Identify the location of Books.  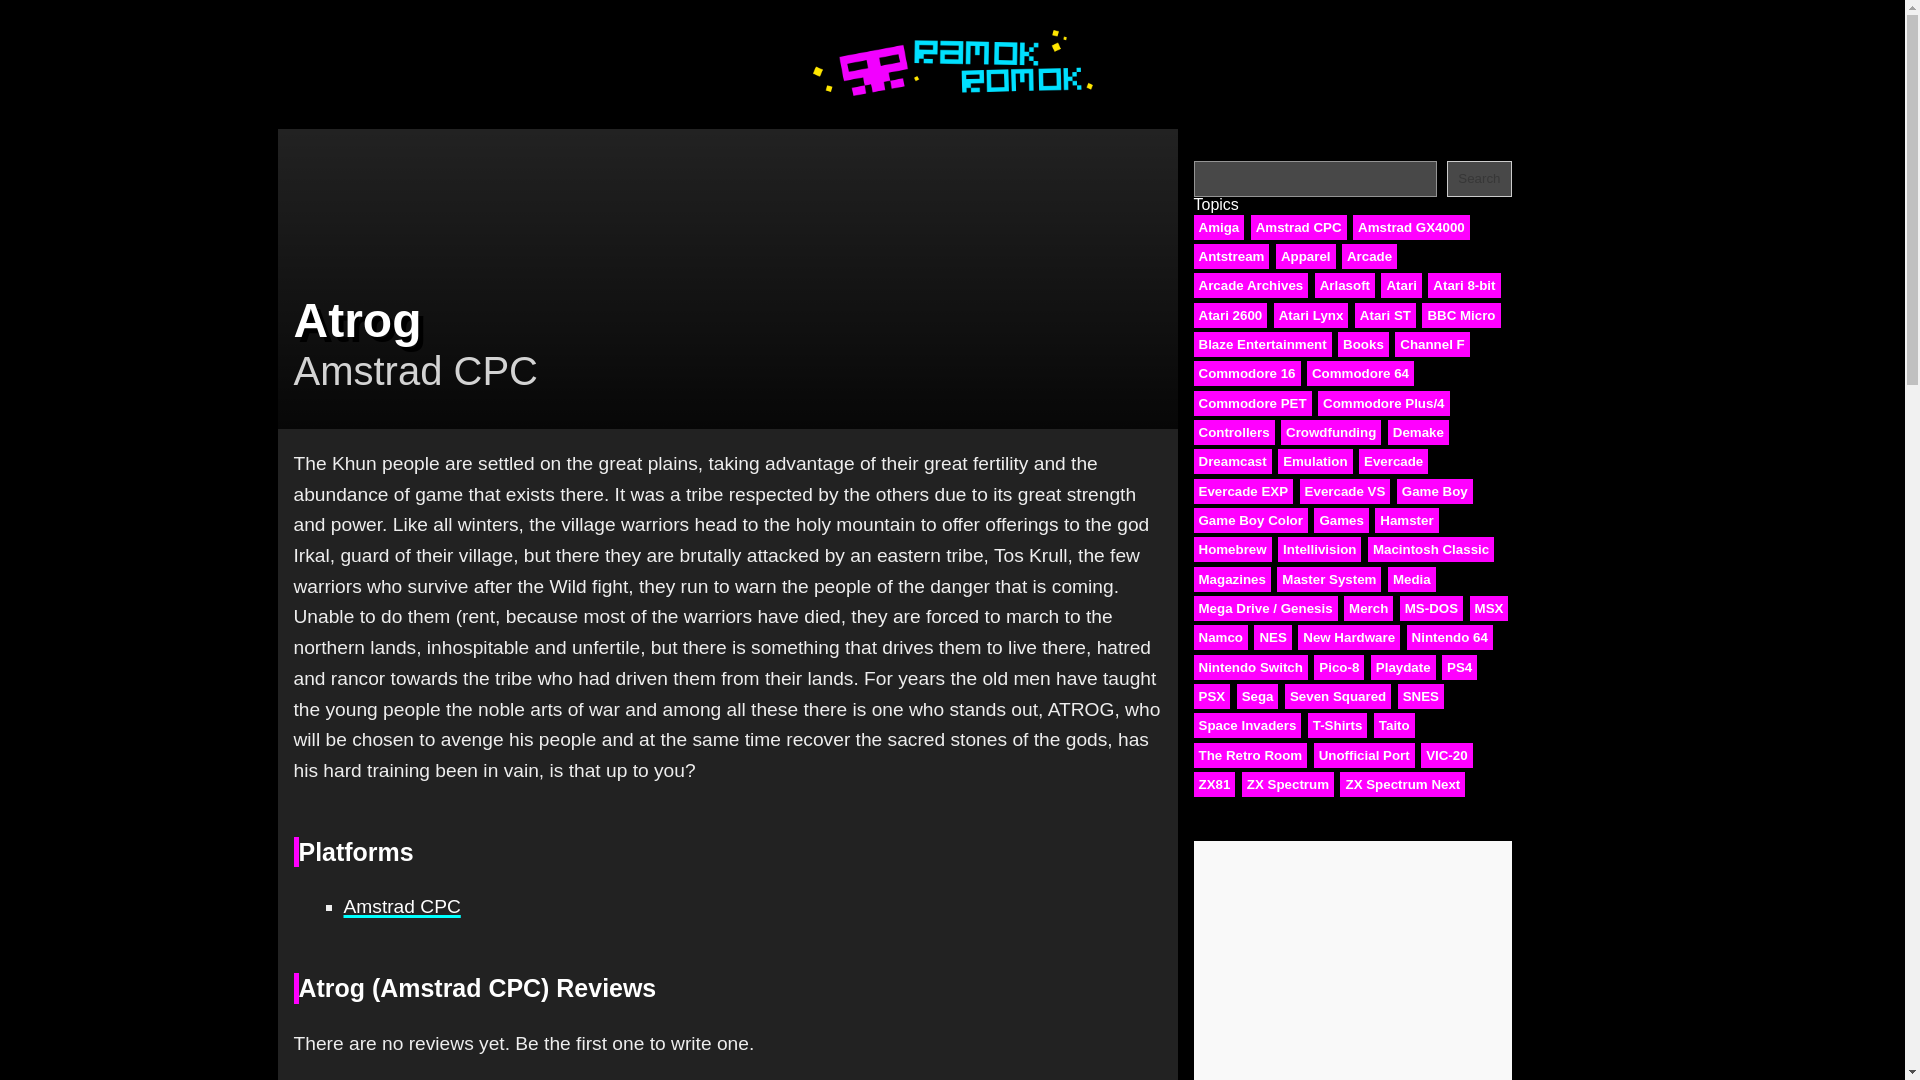
(1363, 344).